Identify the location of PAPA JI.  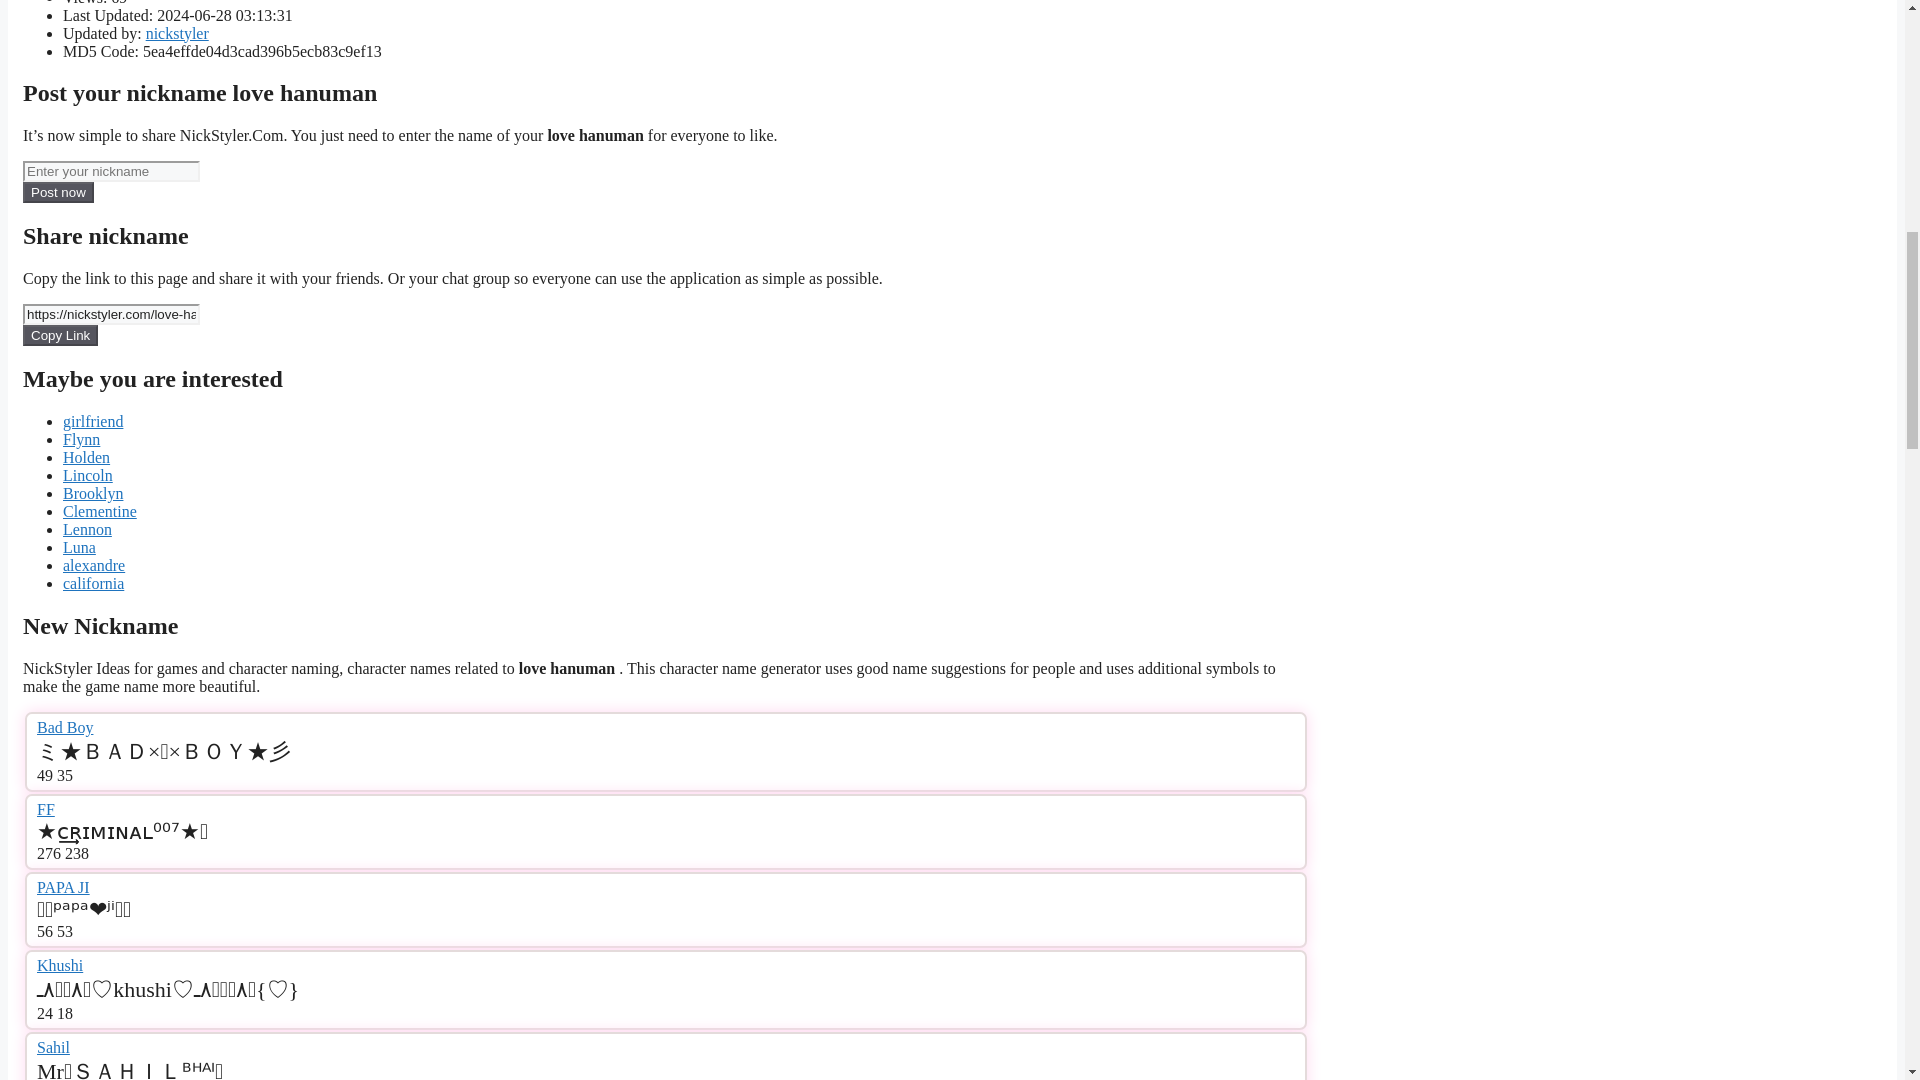
(63, 888).